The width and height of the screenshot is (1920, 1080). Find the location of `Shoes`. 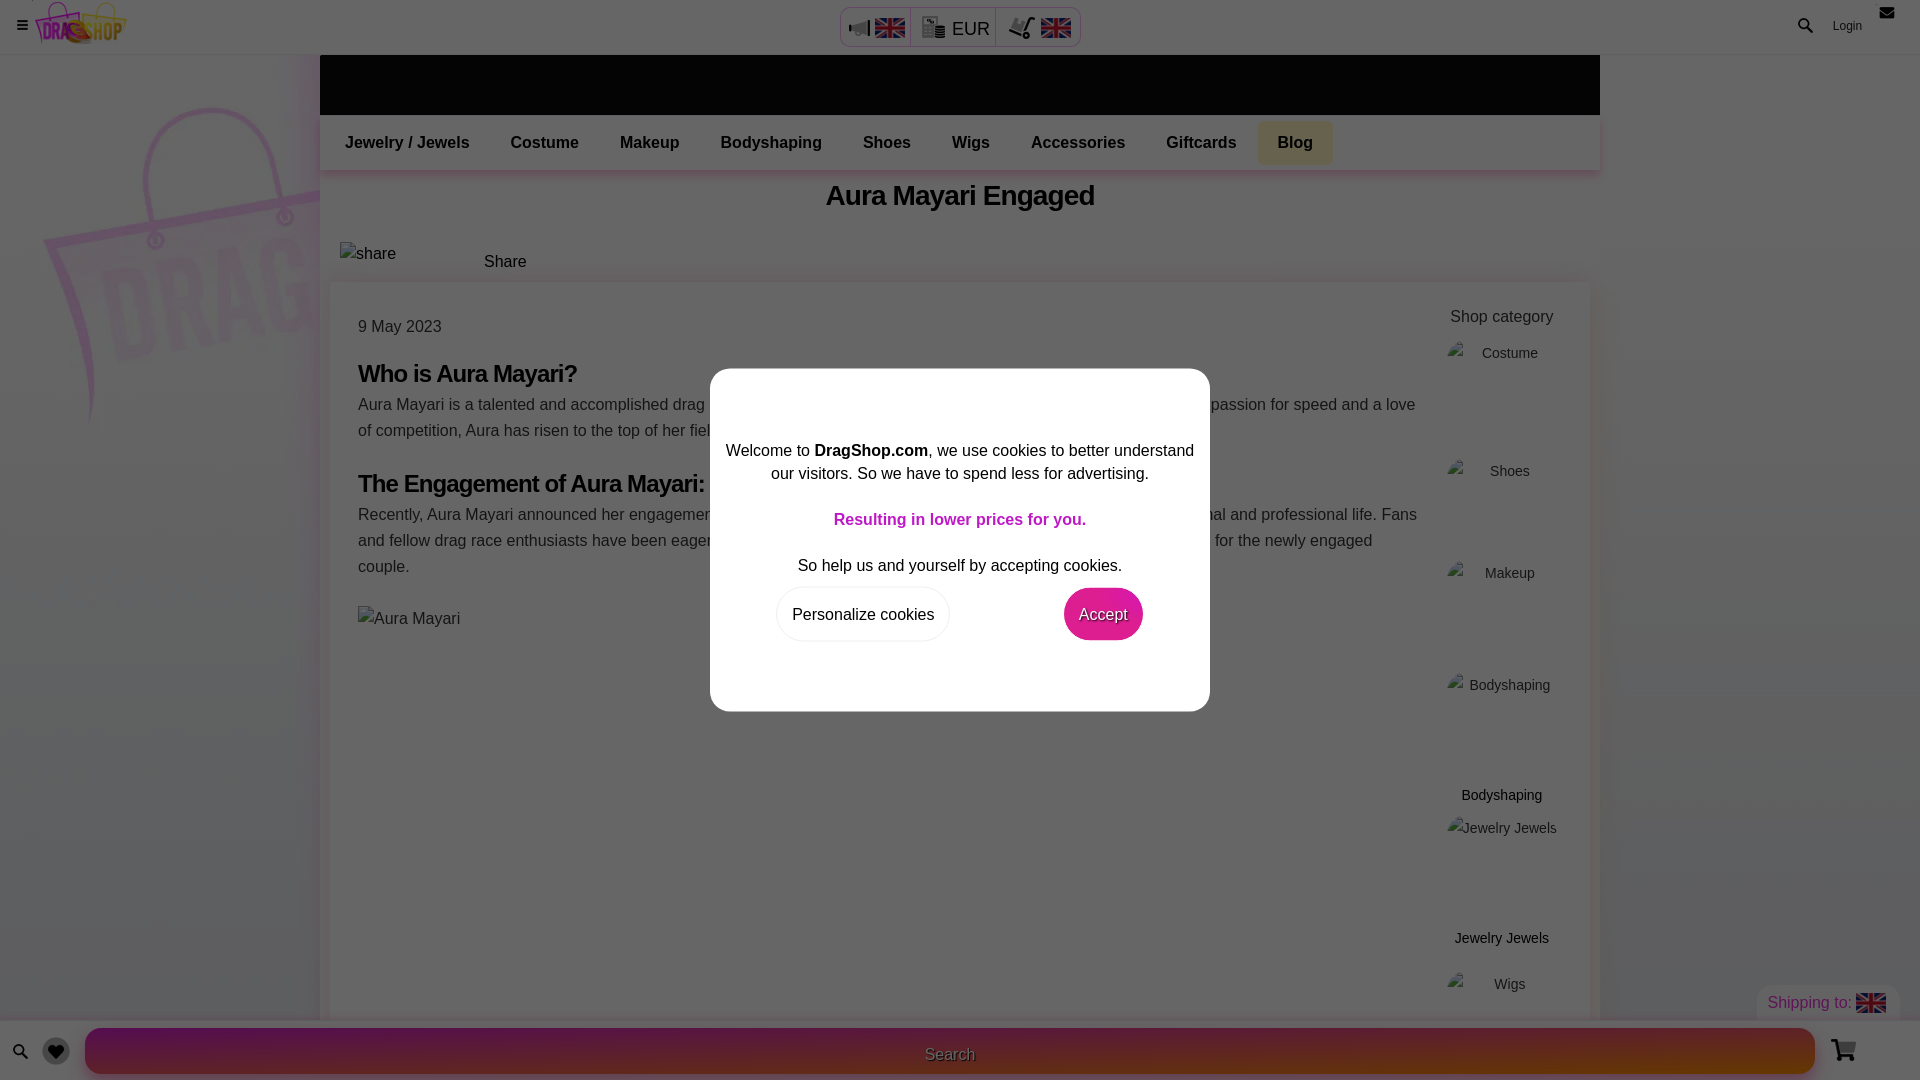

Shoes is located at coordinates (1502, 498).